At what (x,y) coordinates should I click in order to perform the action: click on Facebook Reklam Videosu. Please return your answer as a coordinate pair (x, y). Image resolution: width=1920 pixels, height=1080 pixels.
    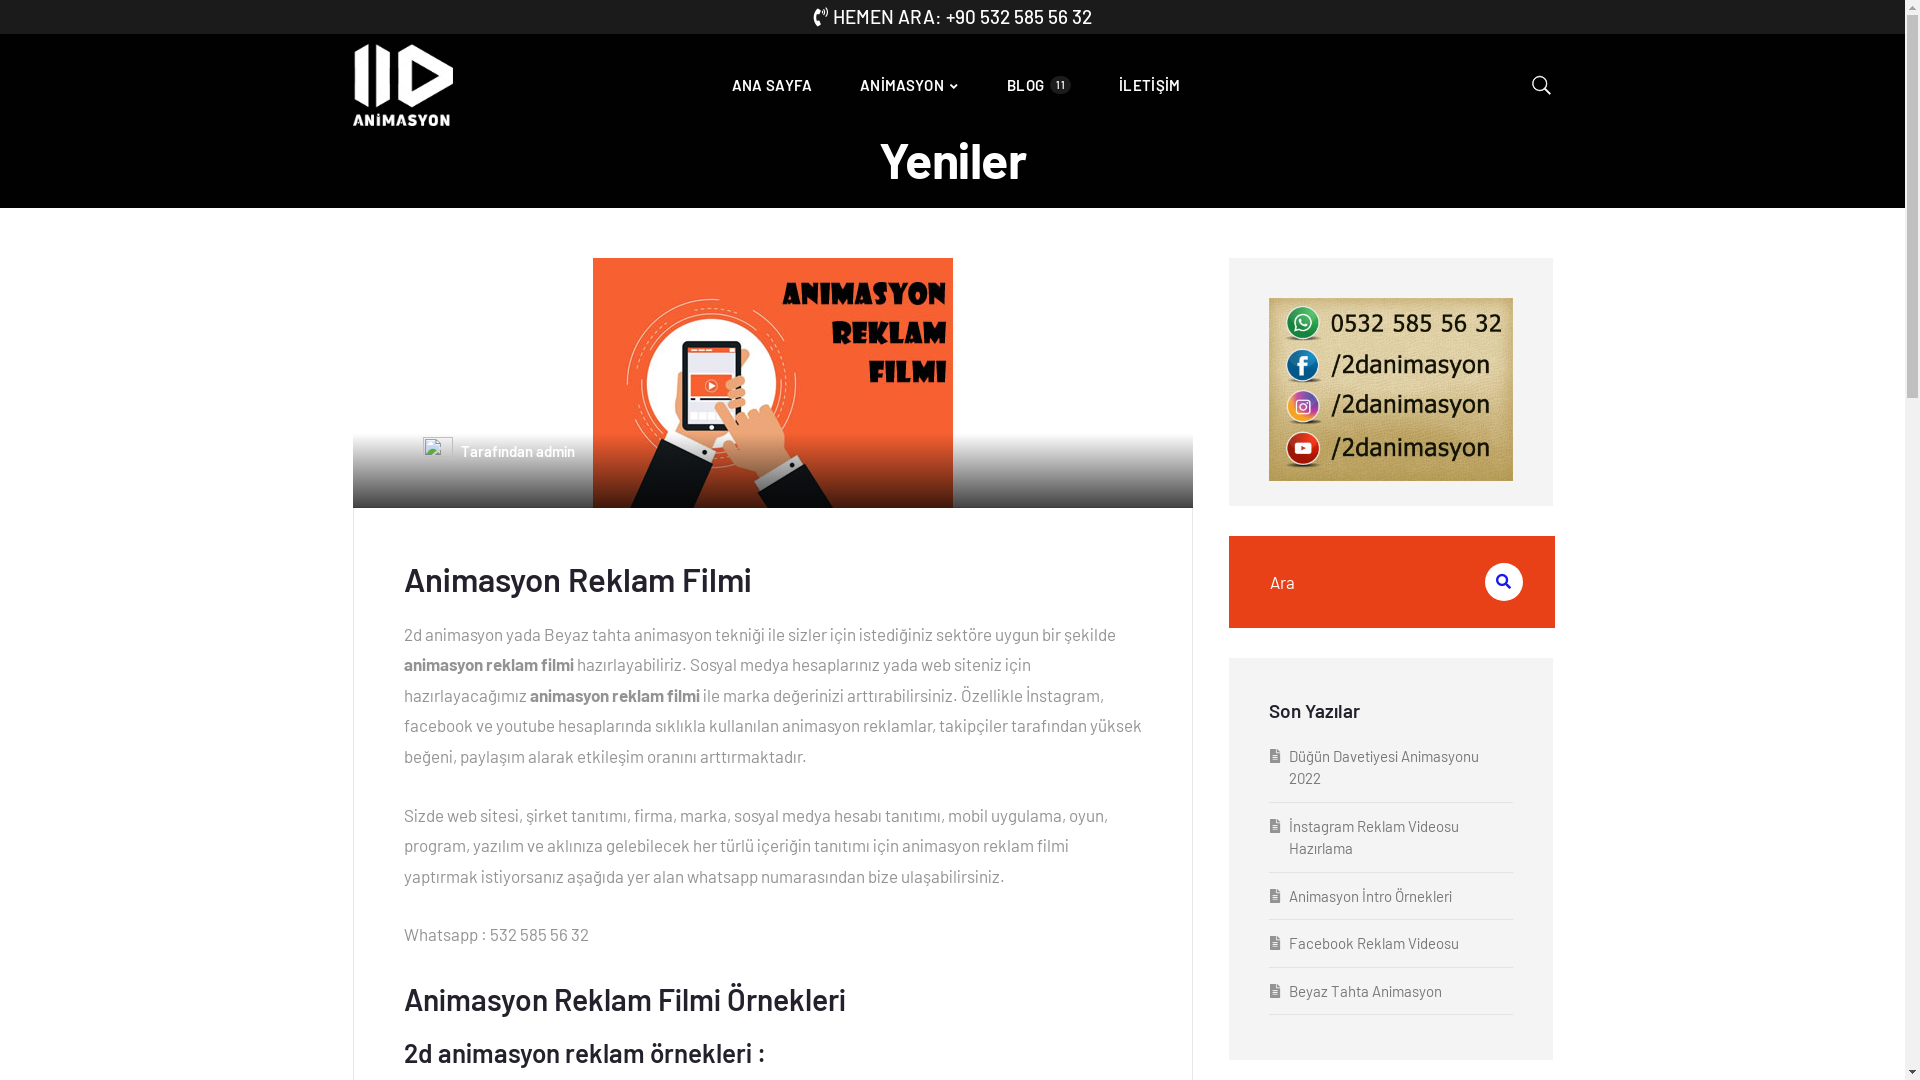
    Looking at the image, I should click on (1373, 943).